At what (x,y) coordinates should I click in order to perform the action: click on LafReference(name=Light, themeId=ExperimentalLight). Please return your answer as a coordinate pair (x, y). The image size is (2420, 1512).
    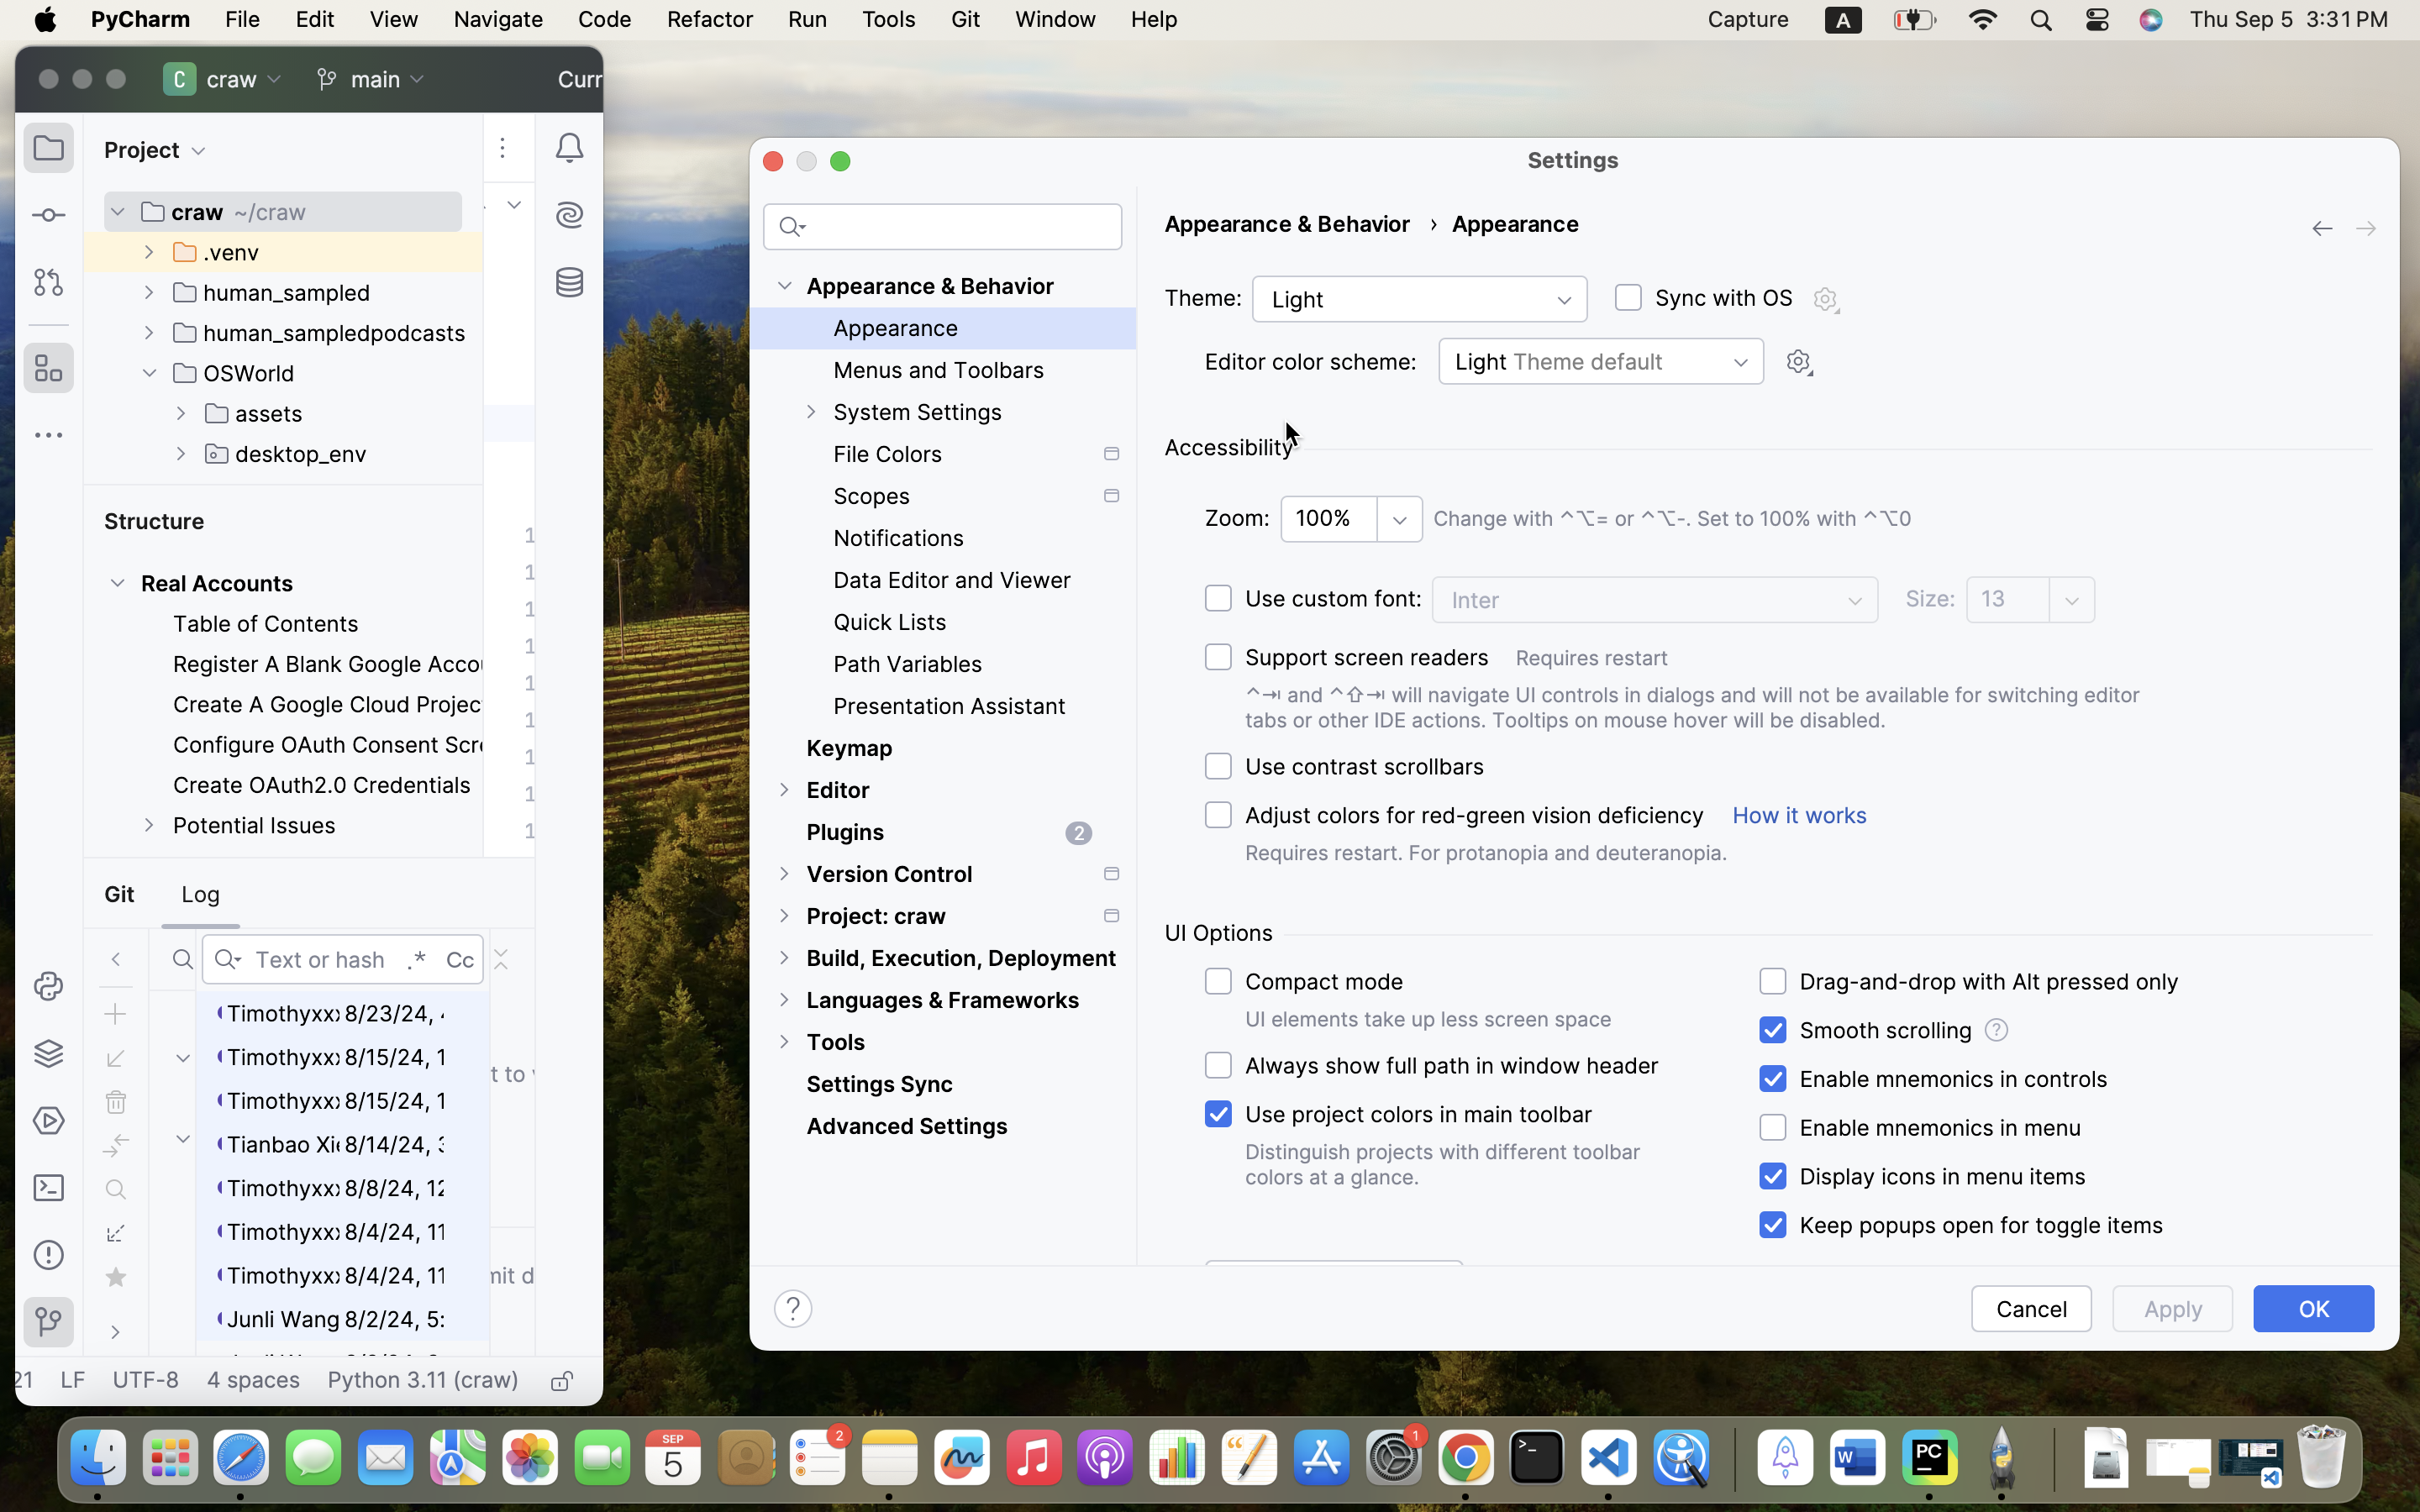
    Looking at the image, I should click on (1420, 299).